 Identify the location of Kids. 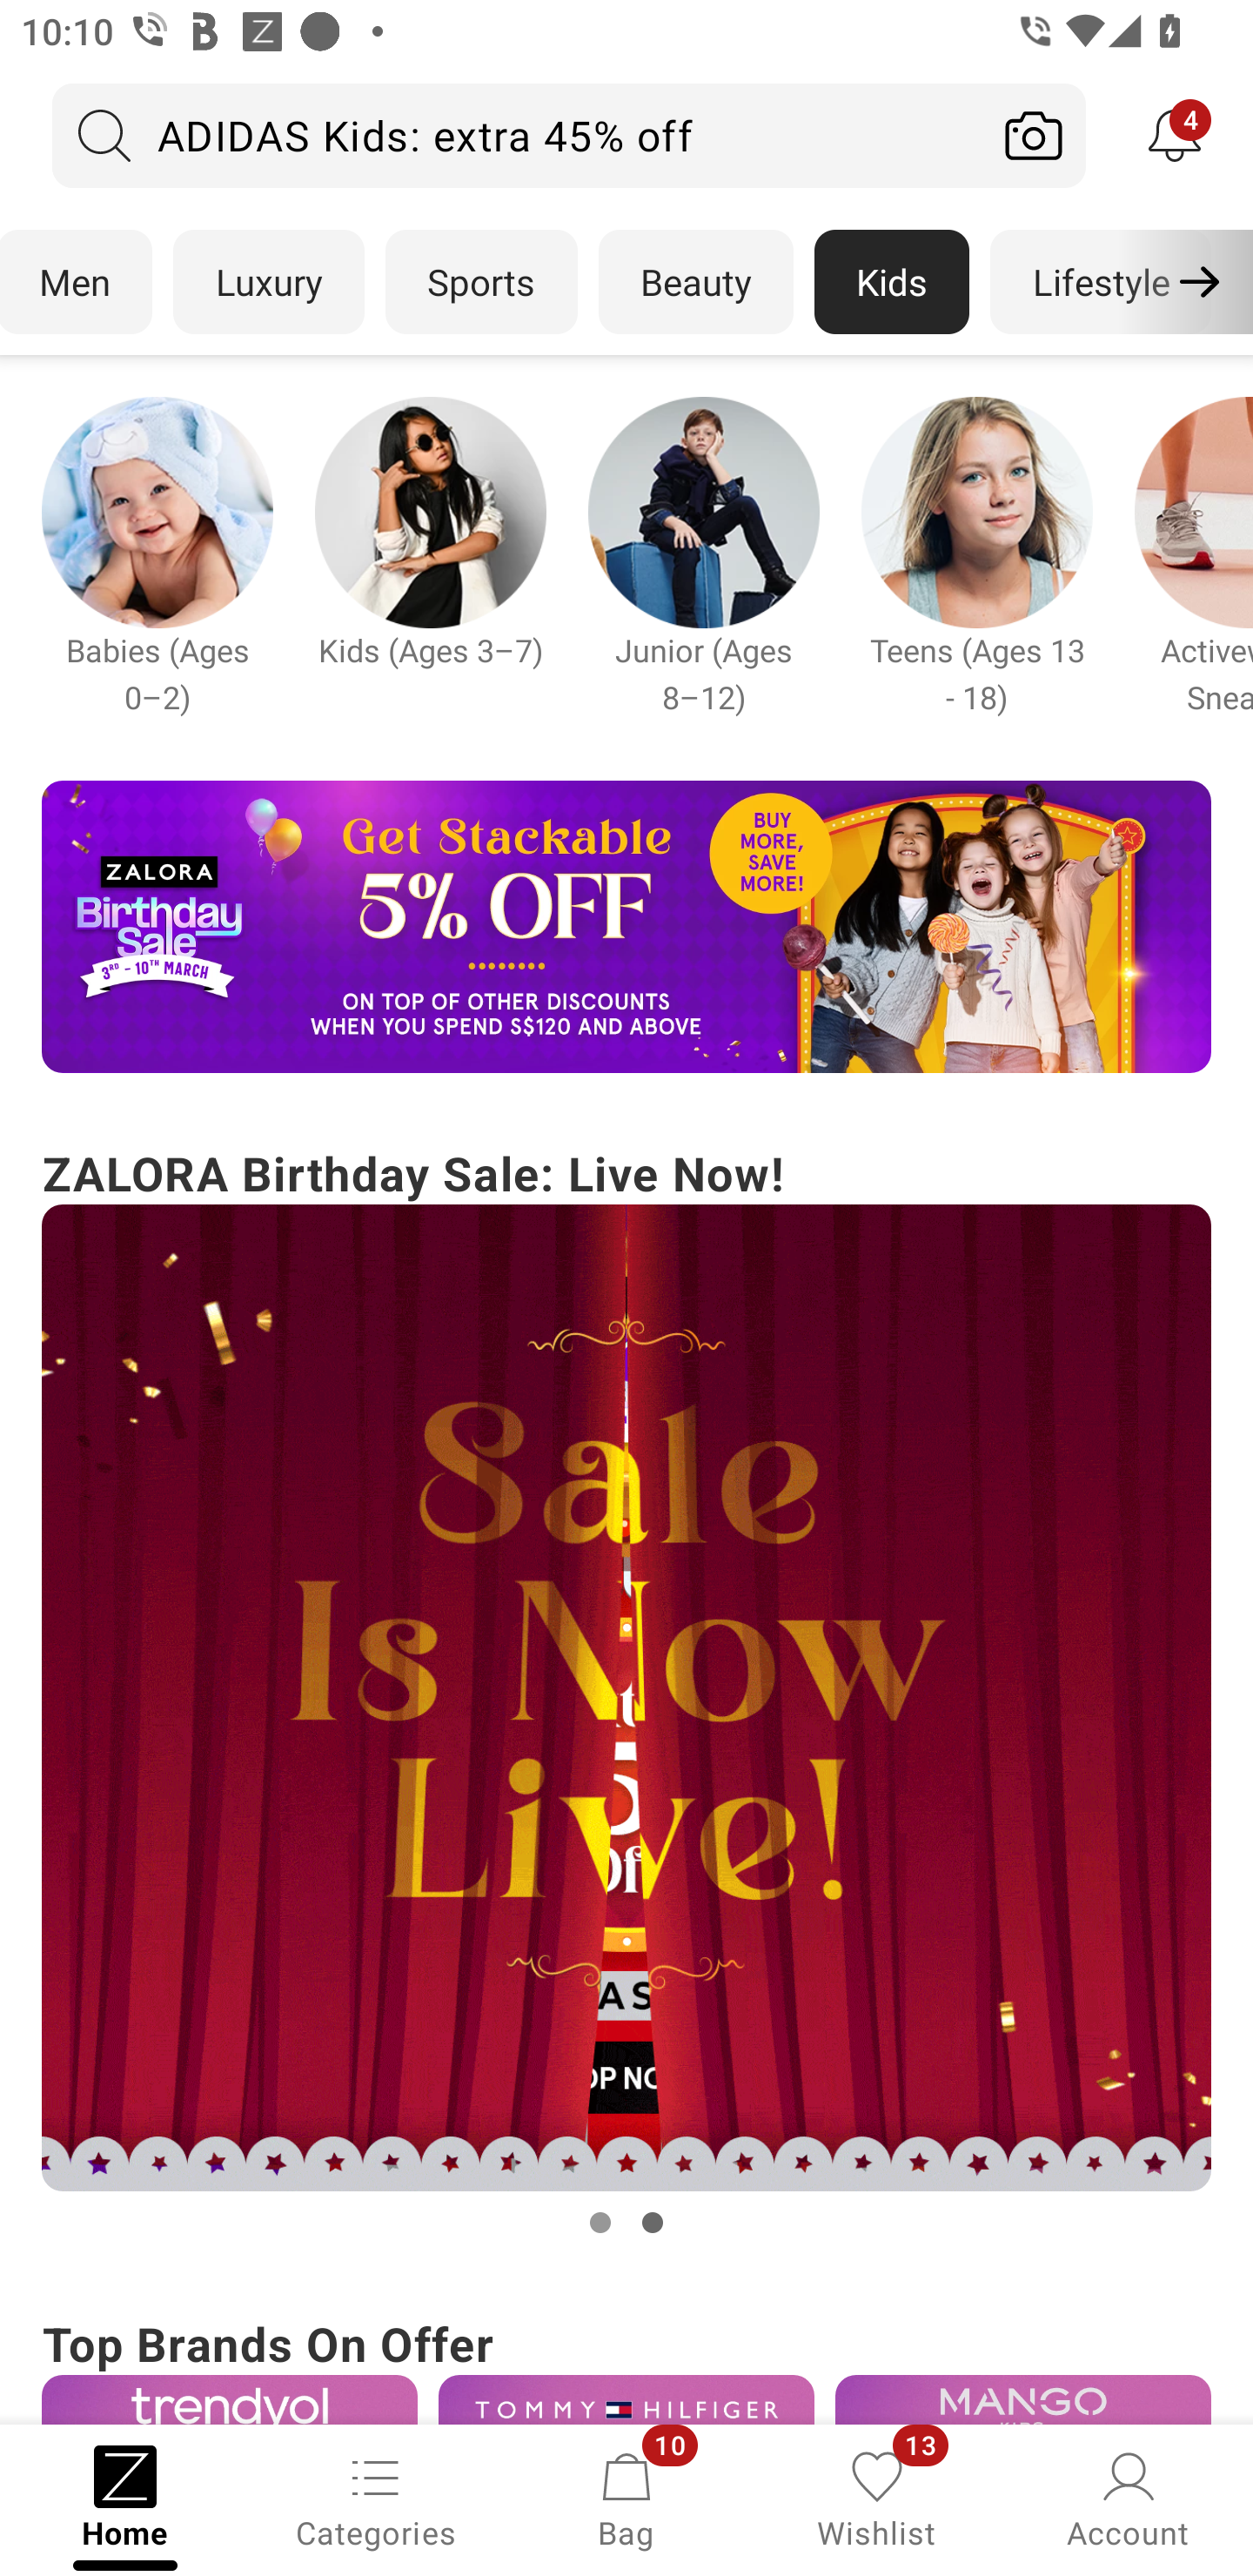
(892, 282).